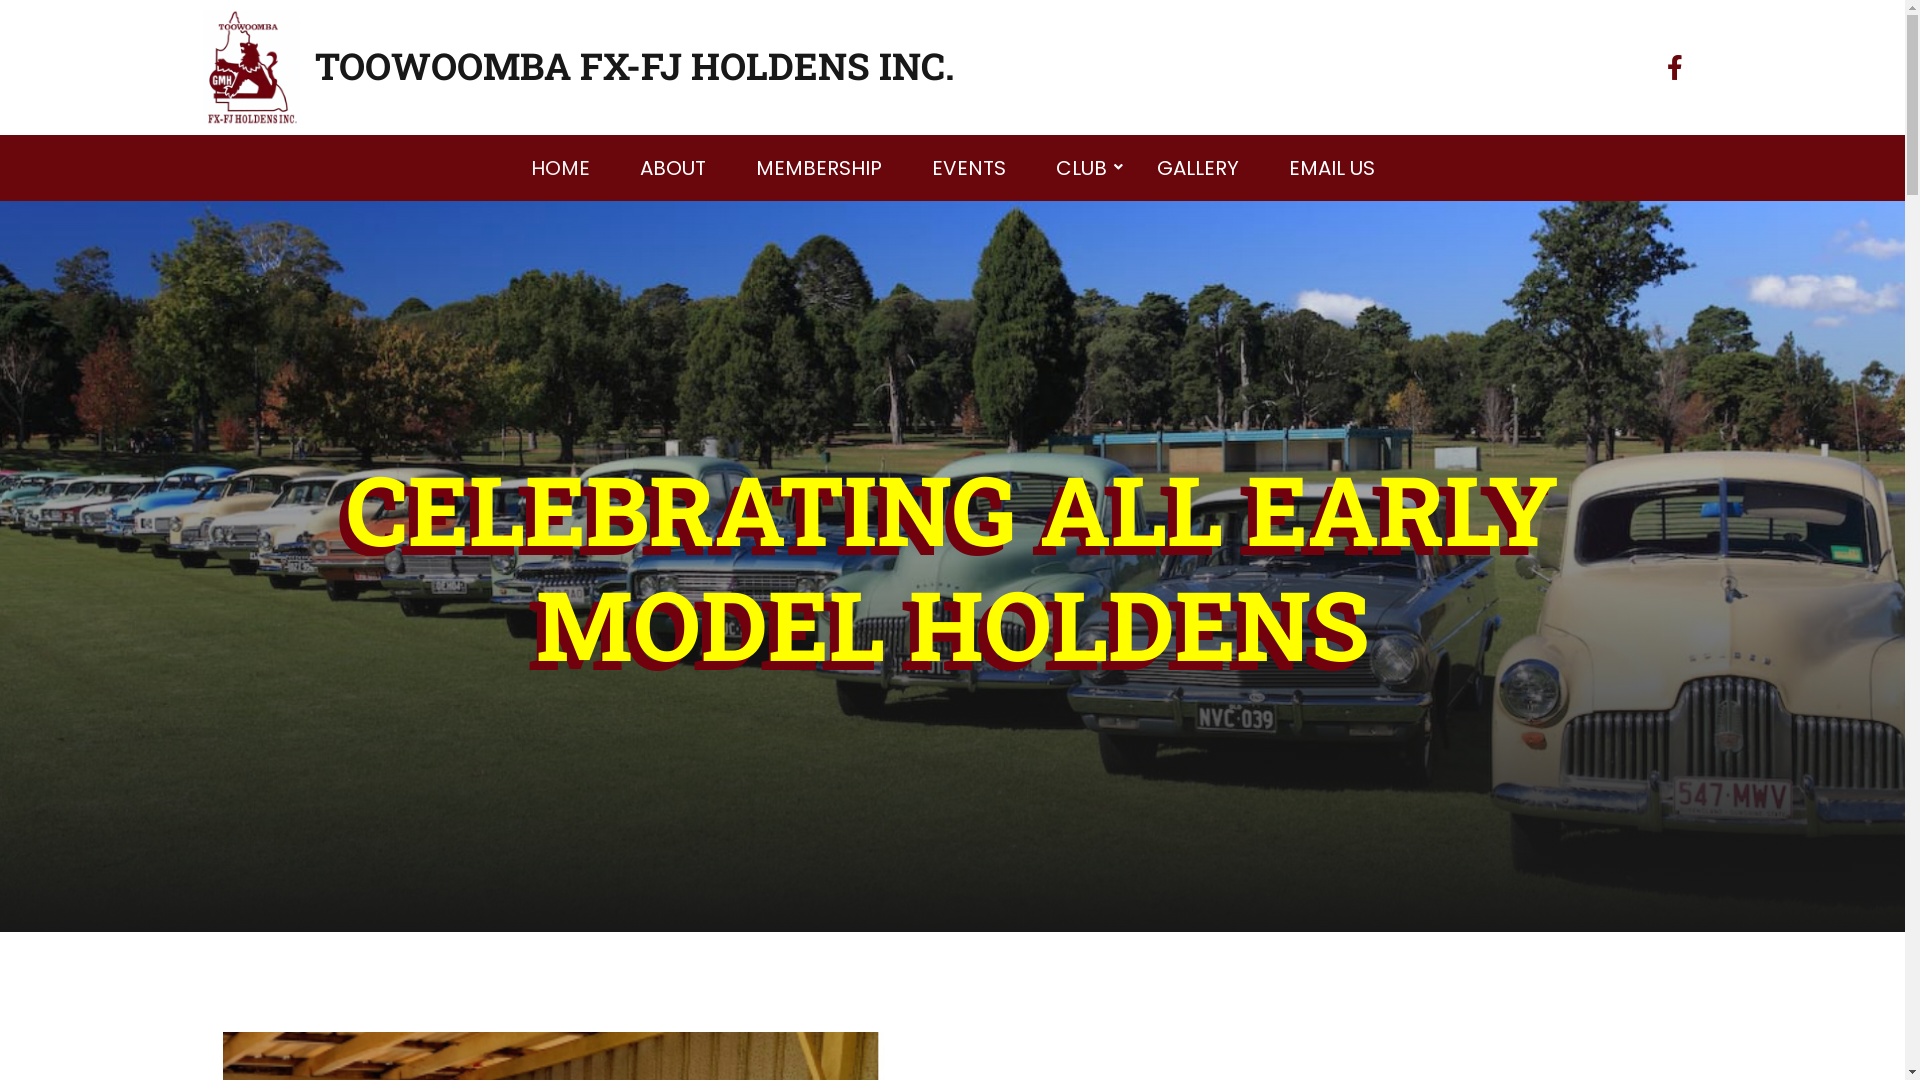  I want to click on GALLERY, so click(1198, 168).